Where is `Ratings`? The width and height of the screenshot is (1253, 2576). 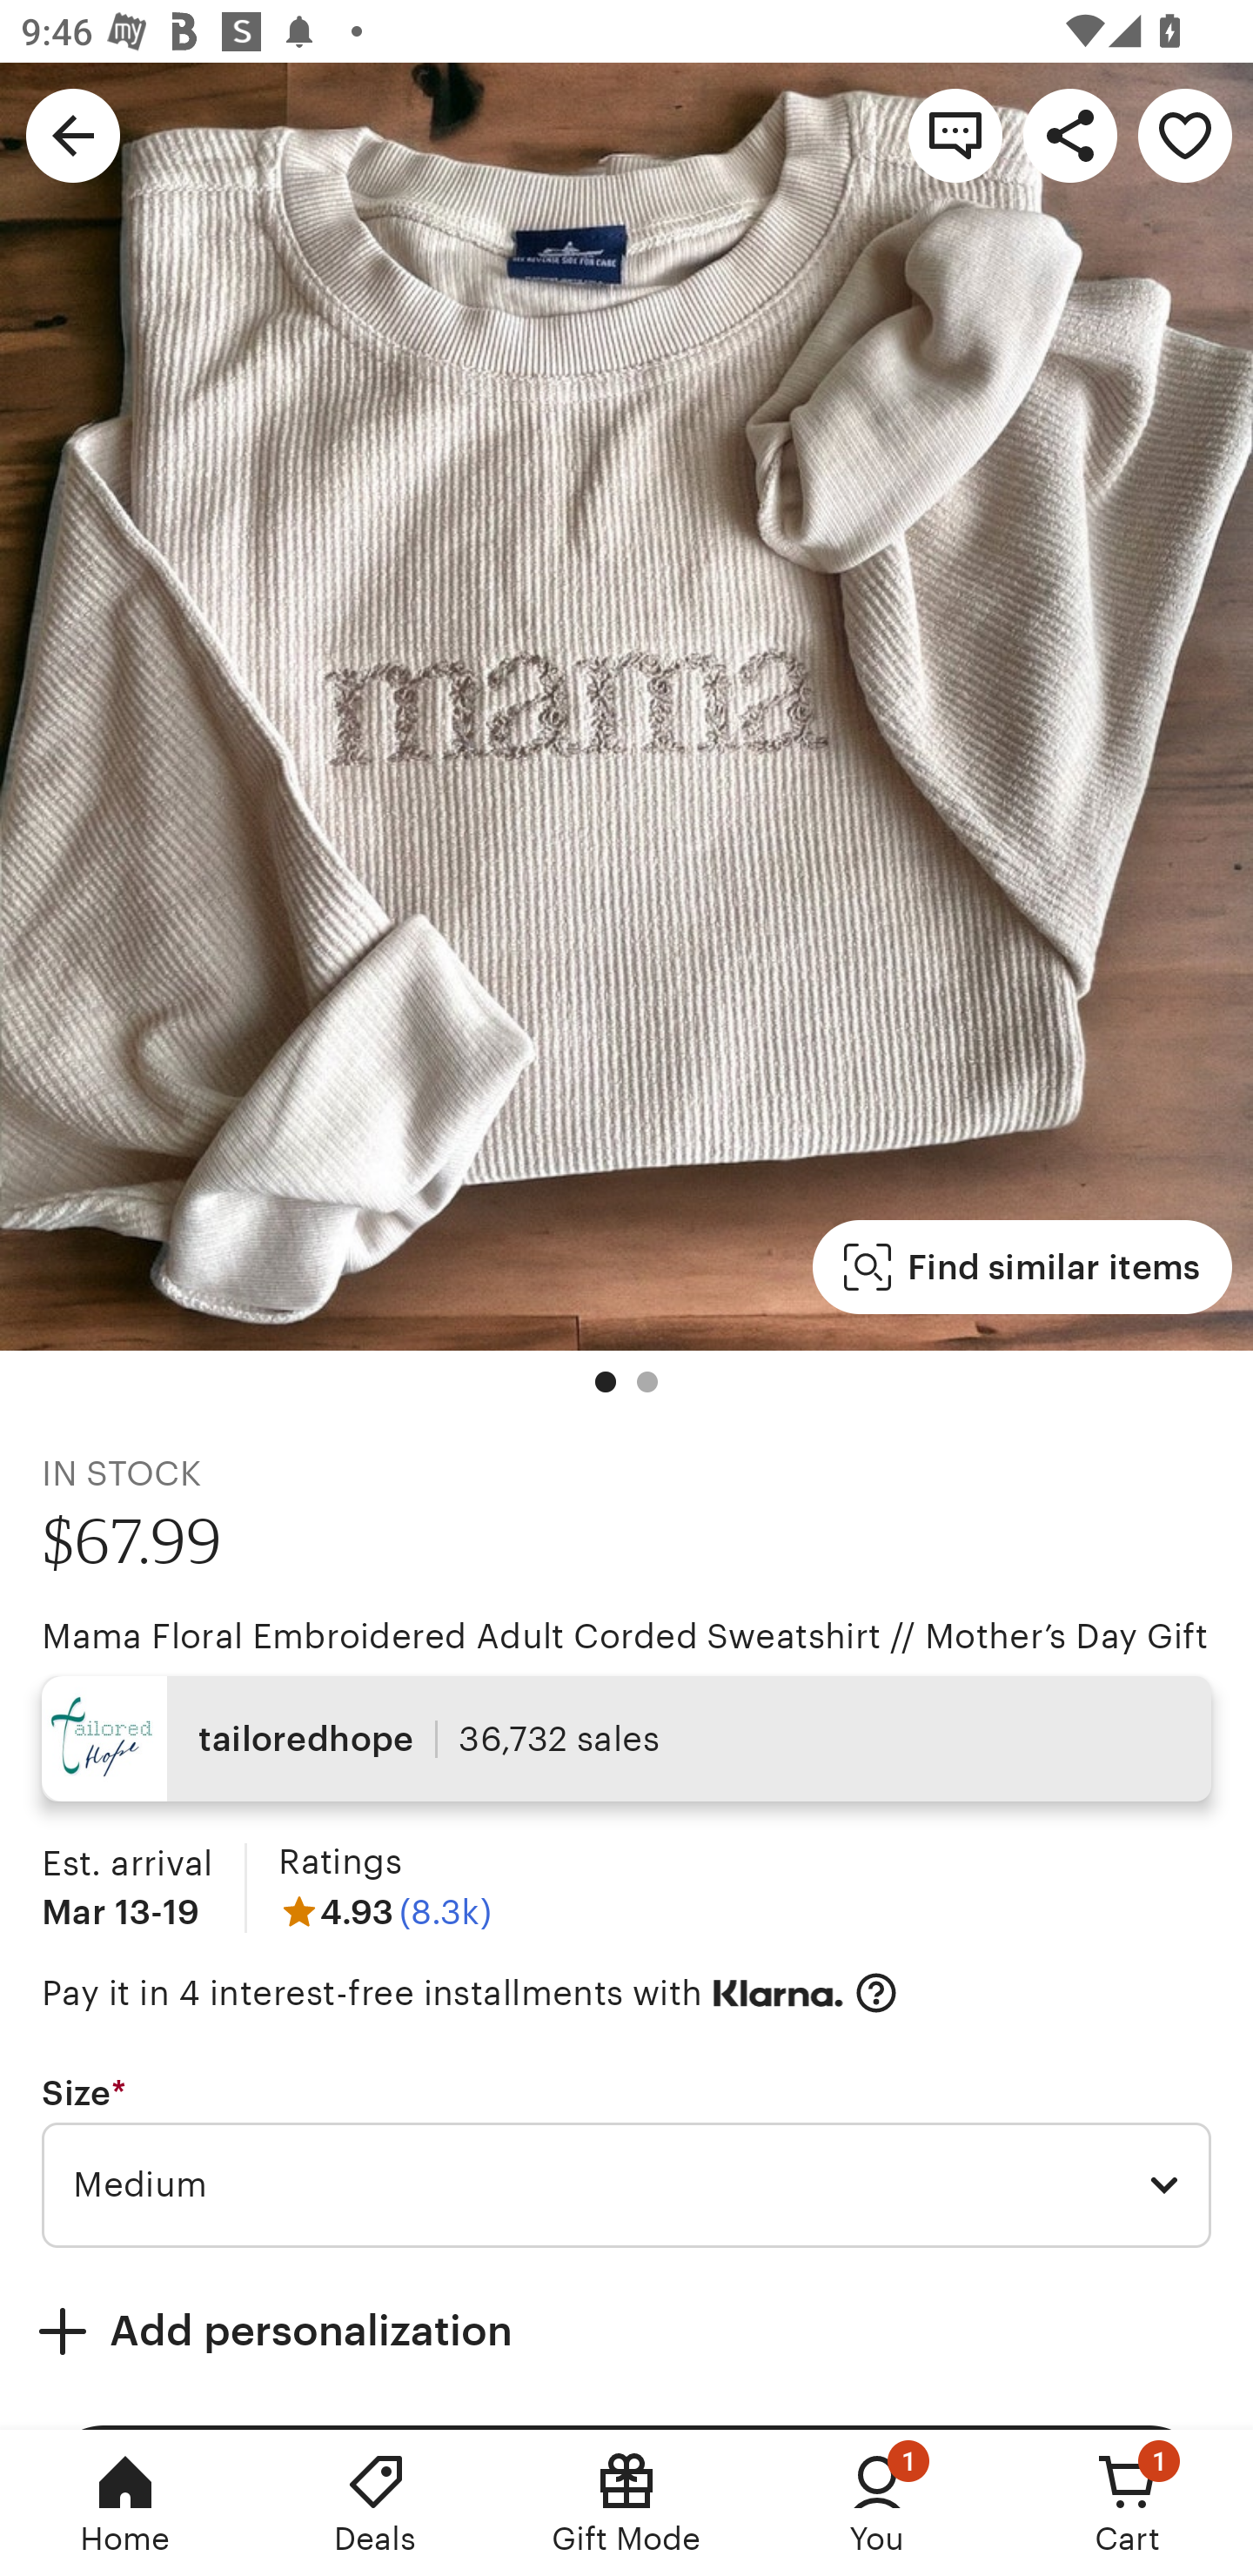 Ratings is located at coordinates (339, 1862).